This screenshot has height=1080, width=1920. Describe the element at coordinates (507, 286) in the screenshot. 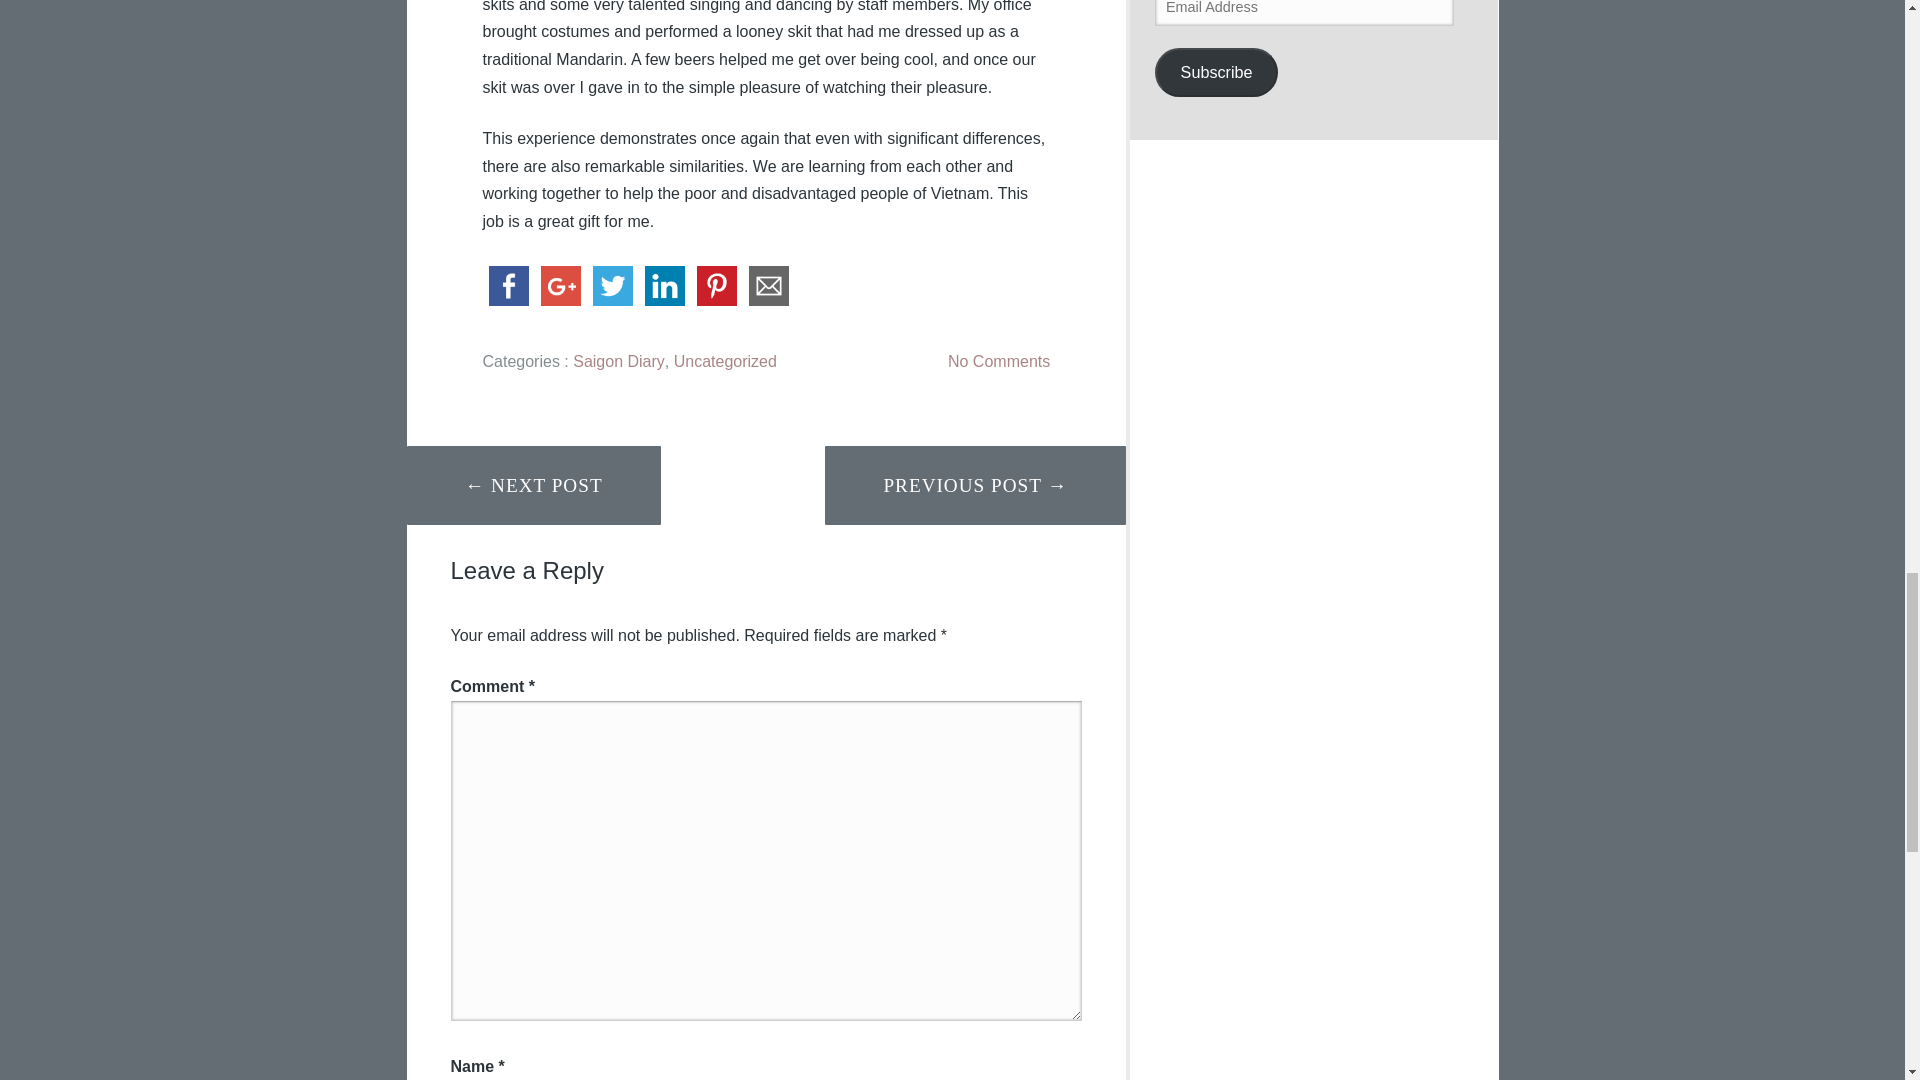

I see `facebook` at that location.